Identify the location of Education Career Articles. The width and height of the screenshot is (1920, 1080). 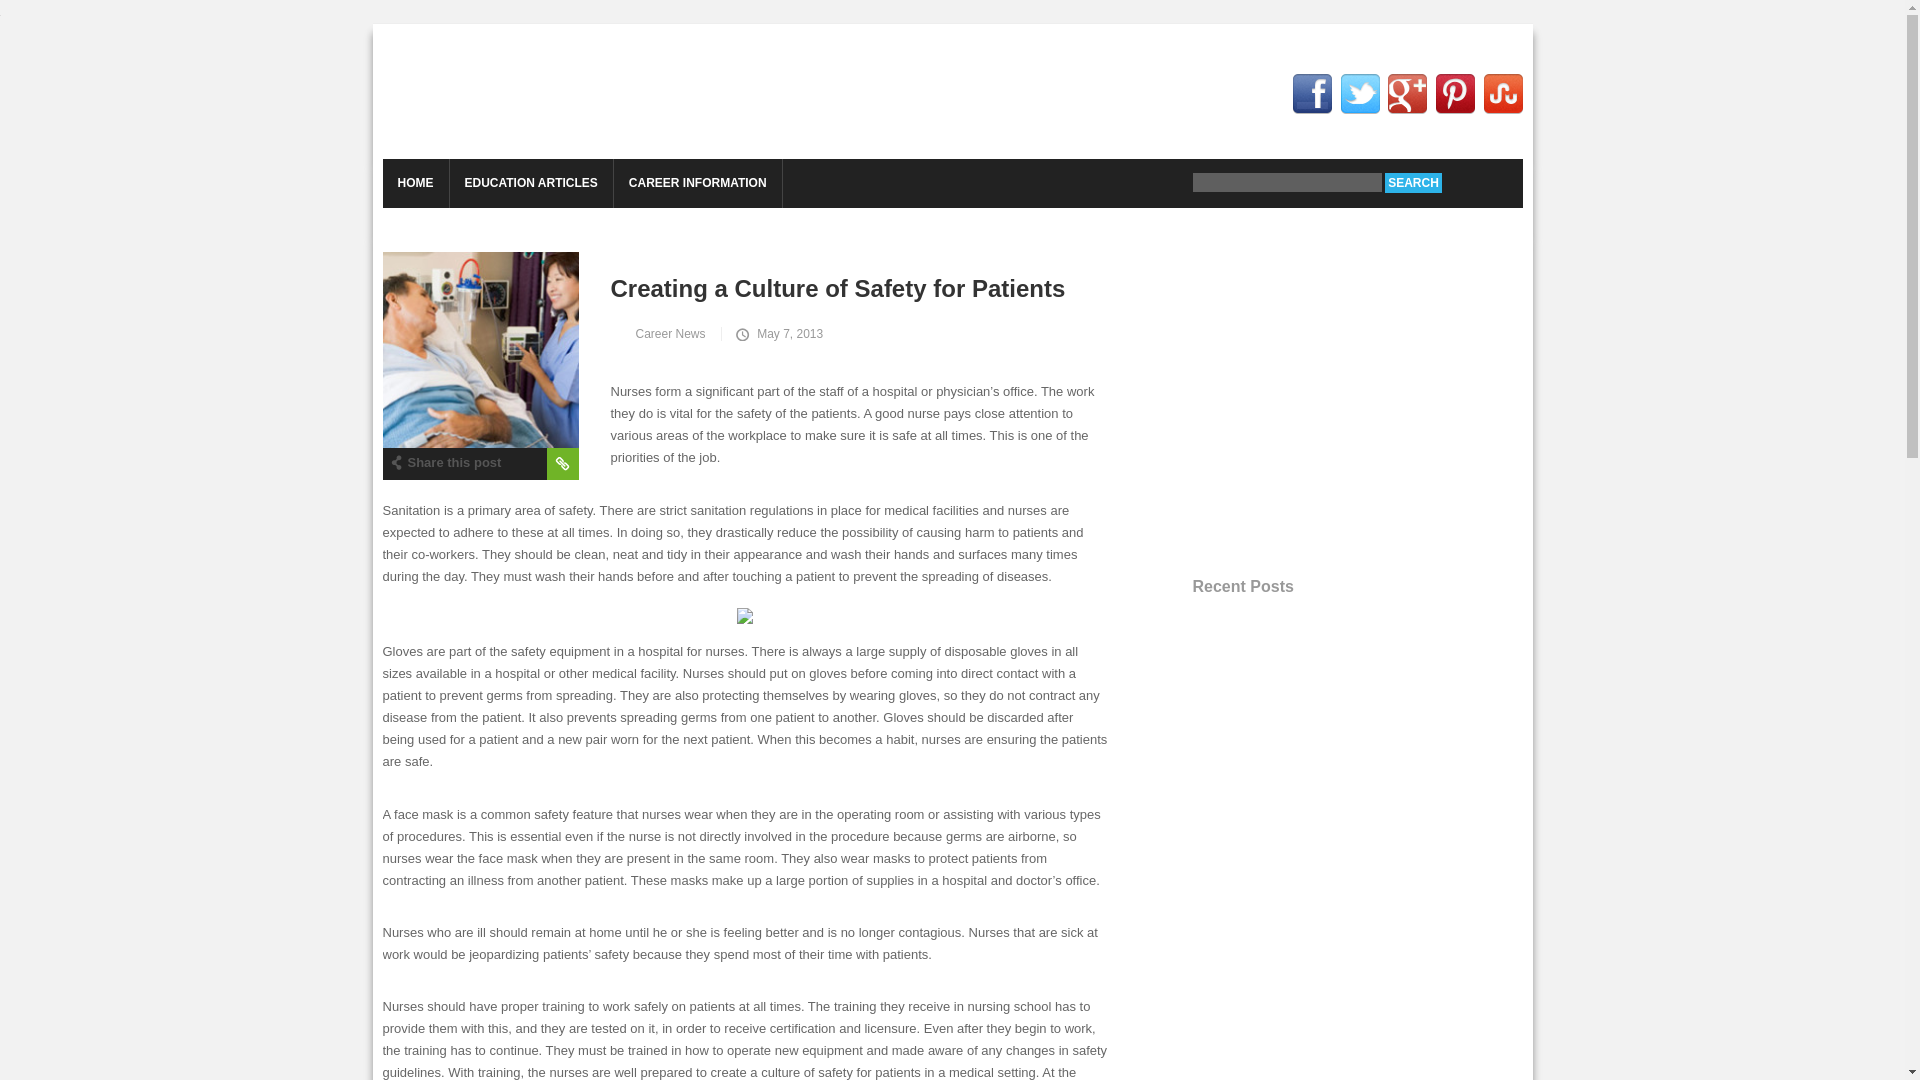
(536, 92).